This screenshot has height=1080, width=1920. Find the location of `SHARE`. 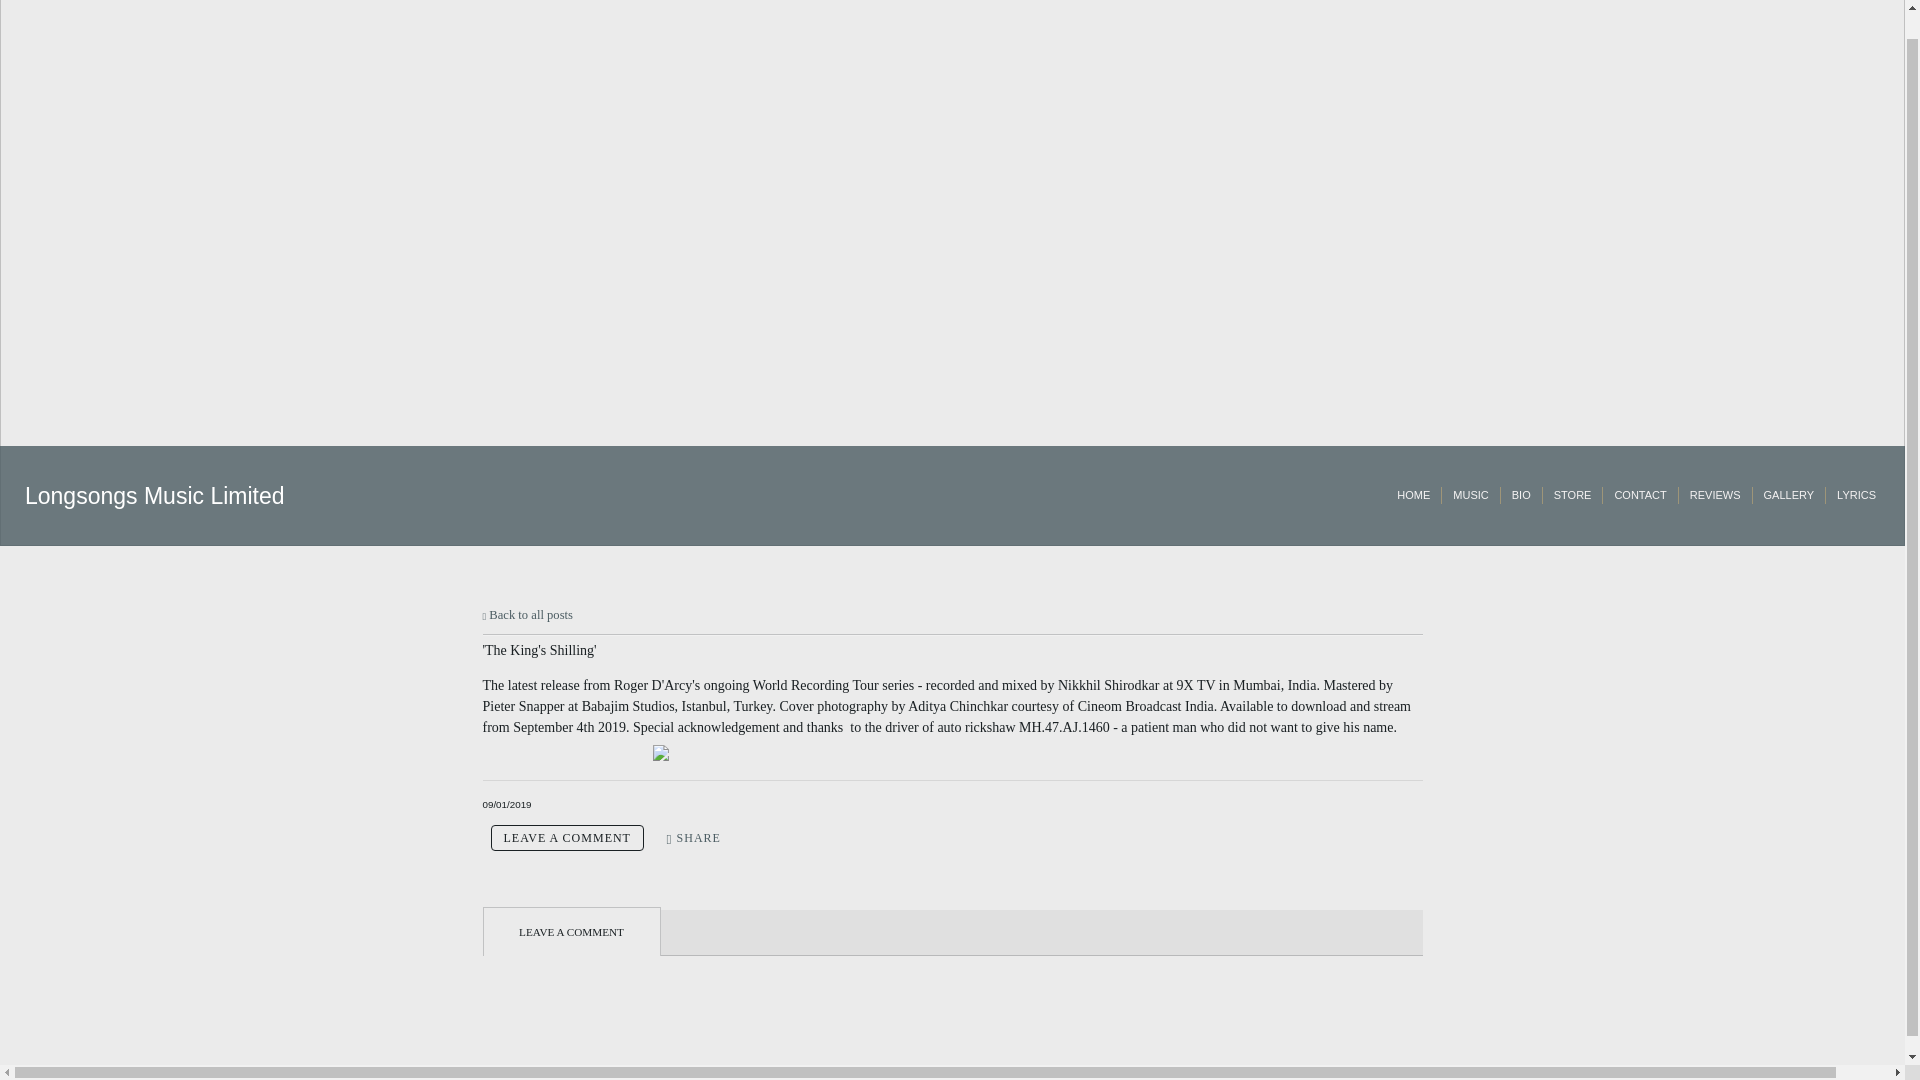

SHARE is located at coordinates (694, 838).